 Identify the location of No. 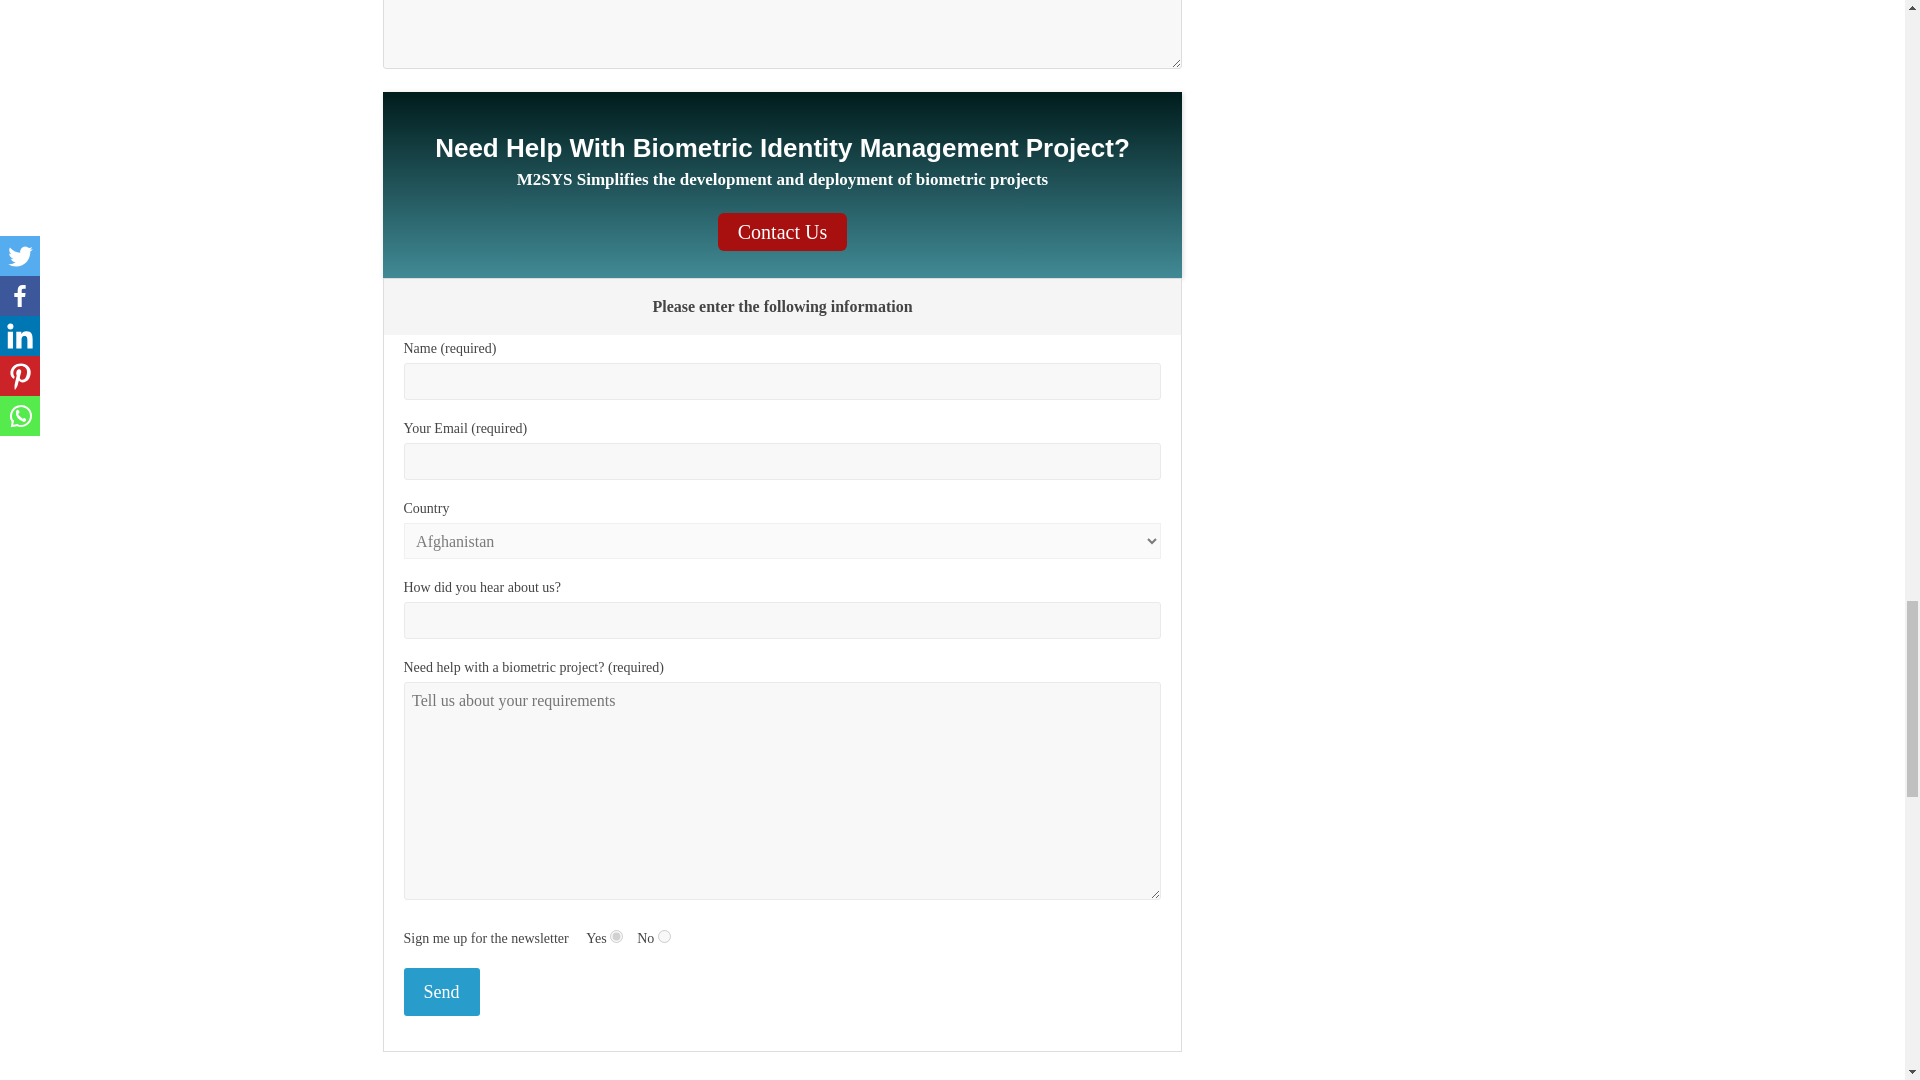
(664, 936).